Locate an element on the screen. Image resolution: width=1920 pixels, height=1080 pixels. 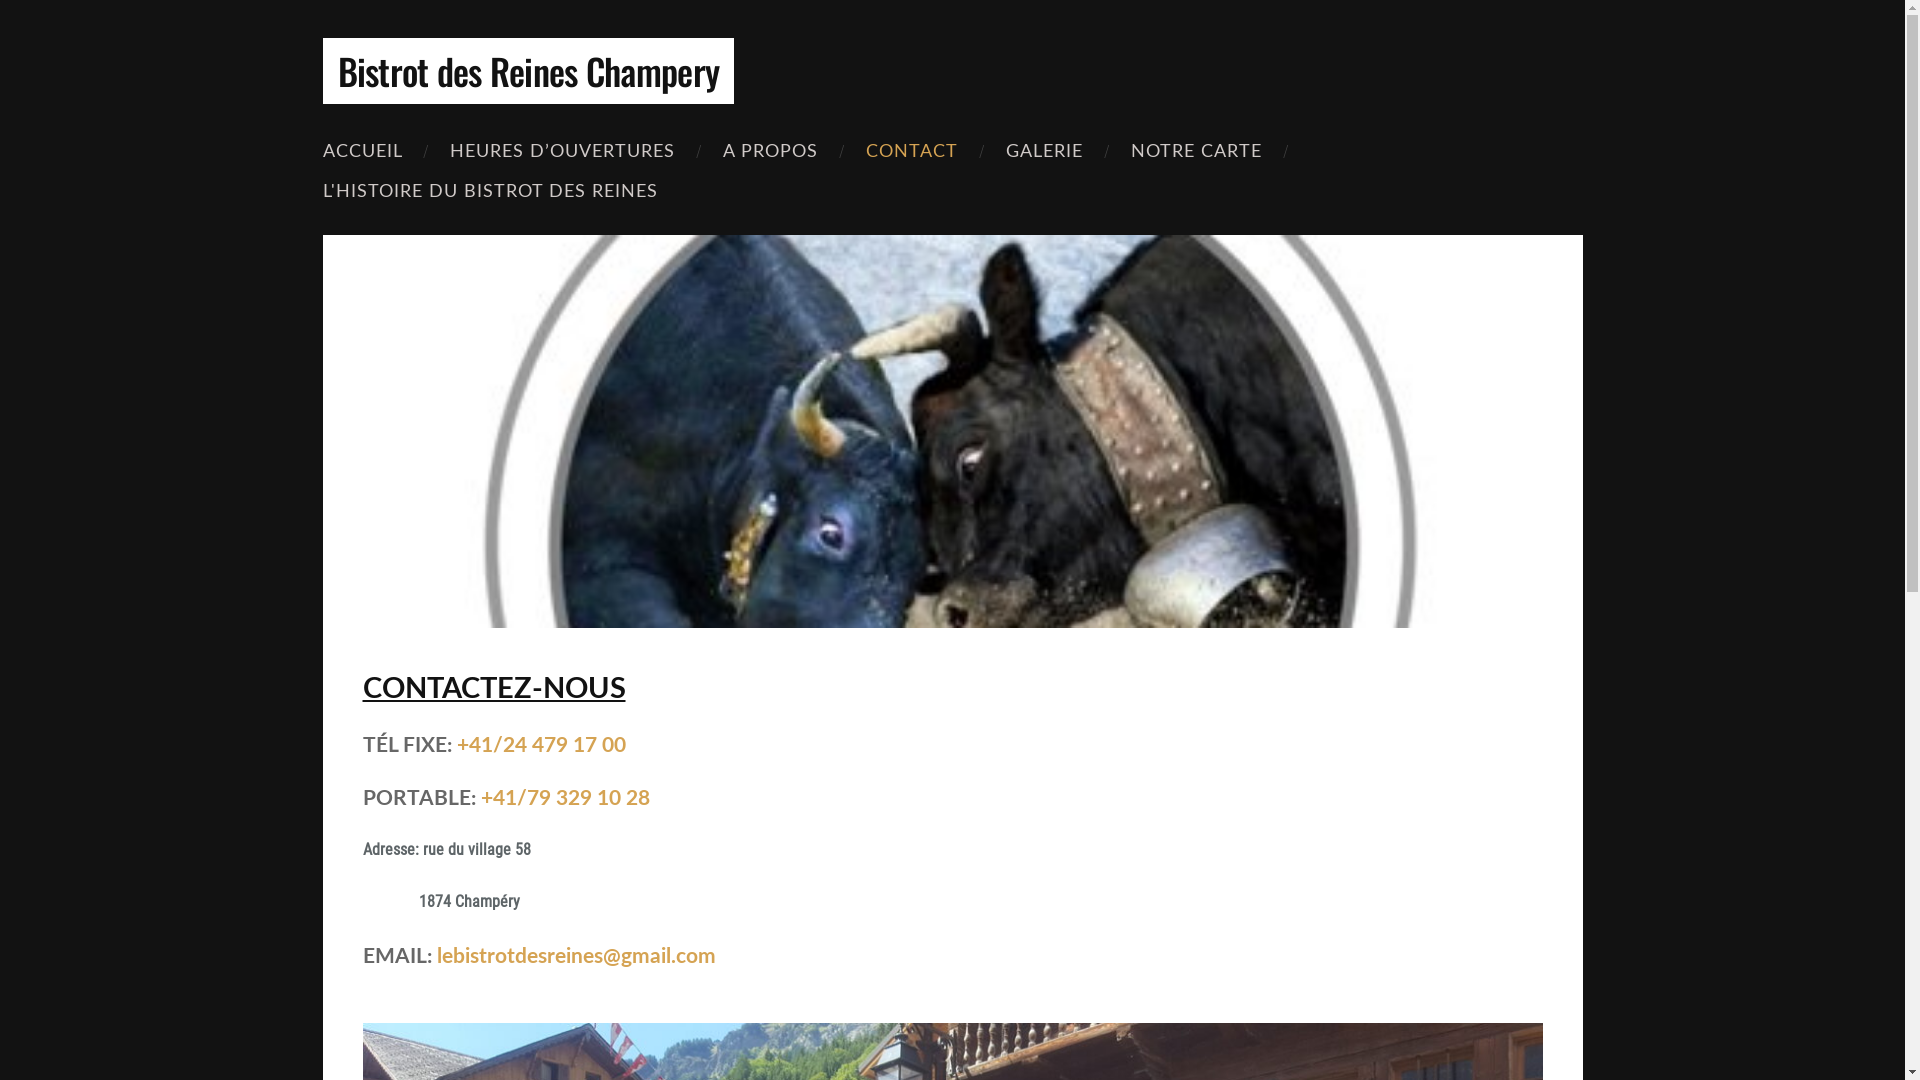
GALERIE is located at coordinates (1044, 150).